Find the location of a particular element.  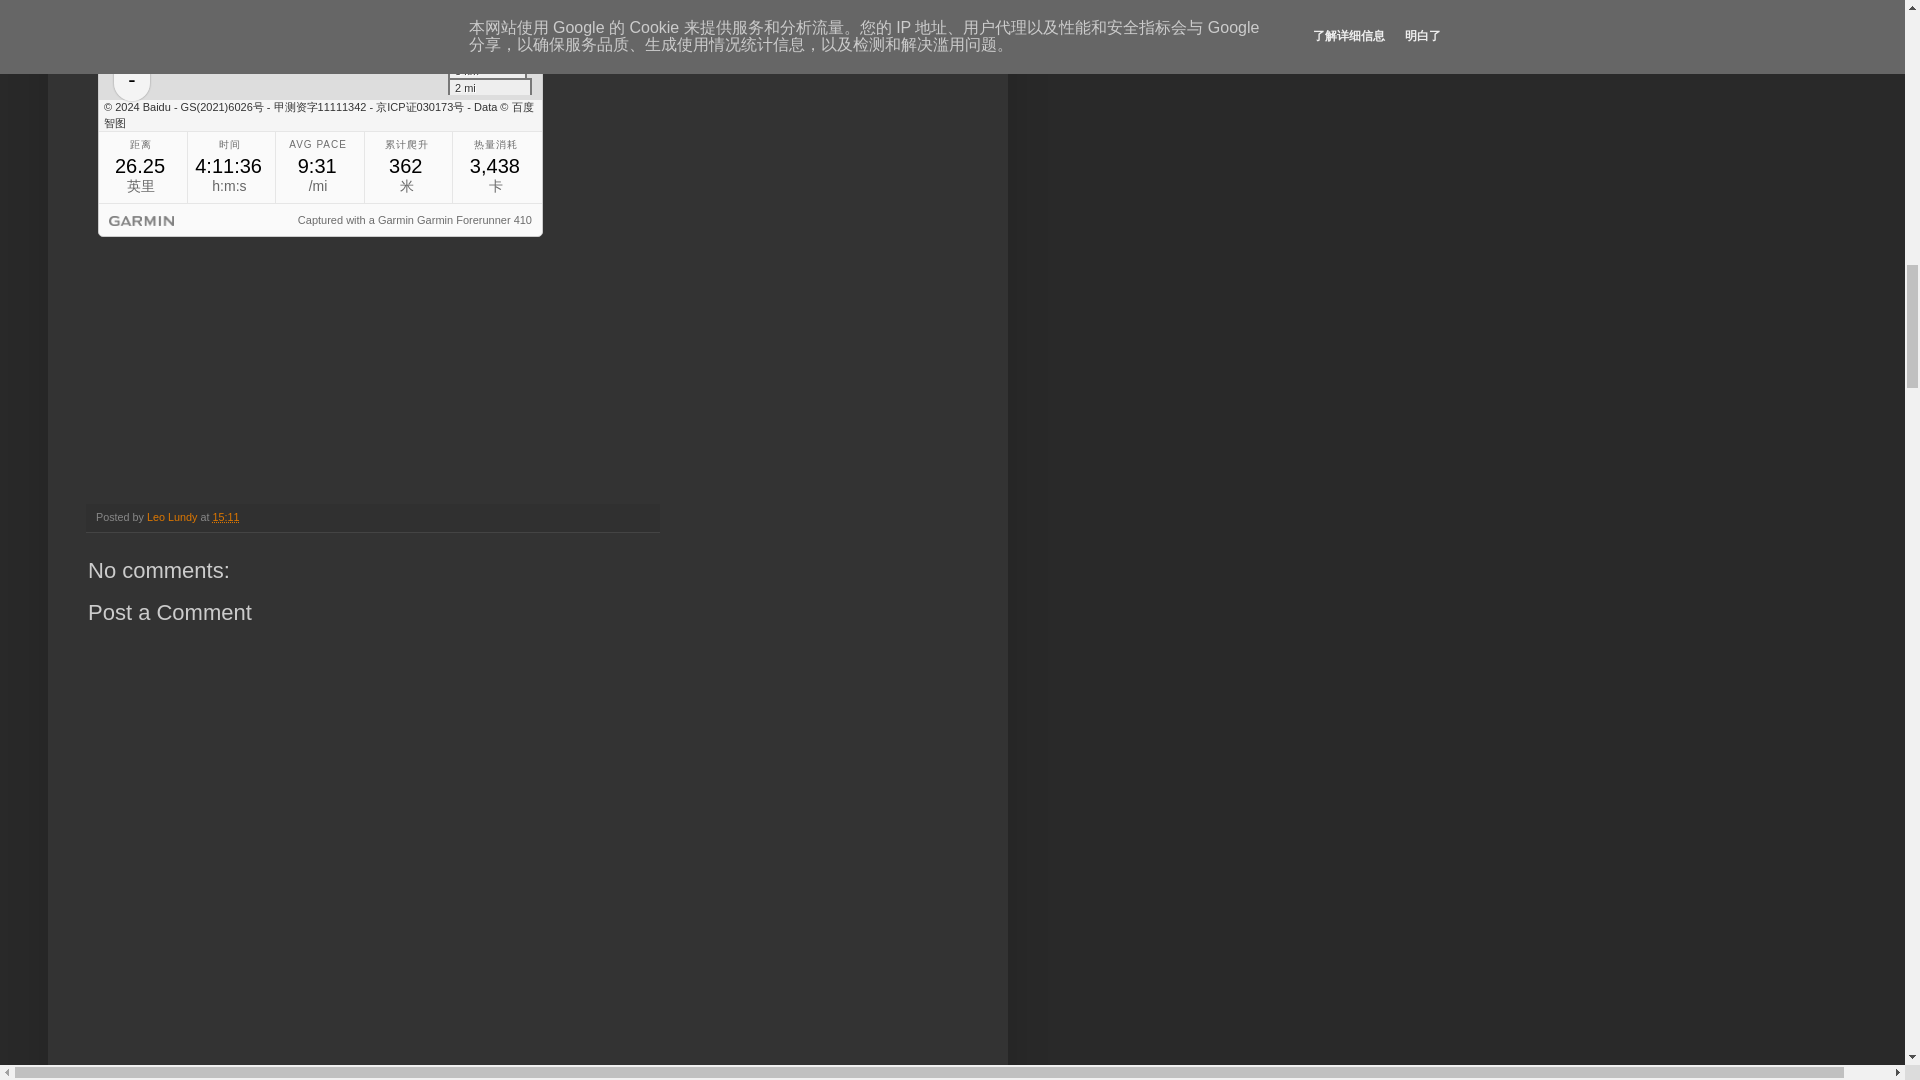

Older Post is located at coordinates (196, 1069).